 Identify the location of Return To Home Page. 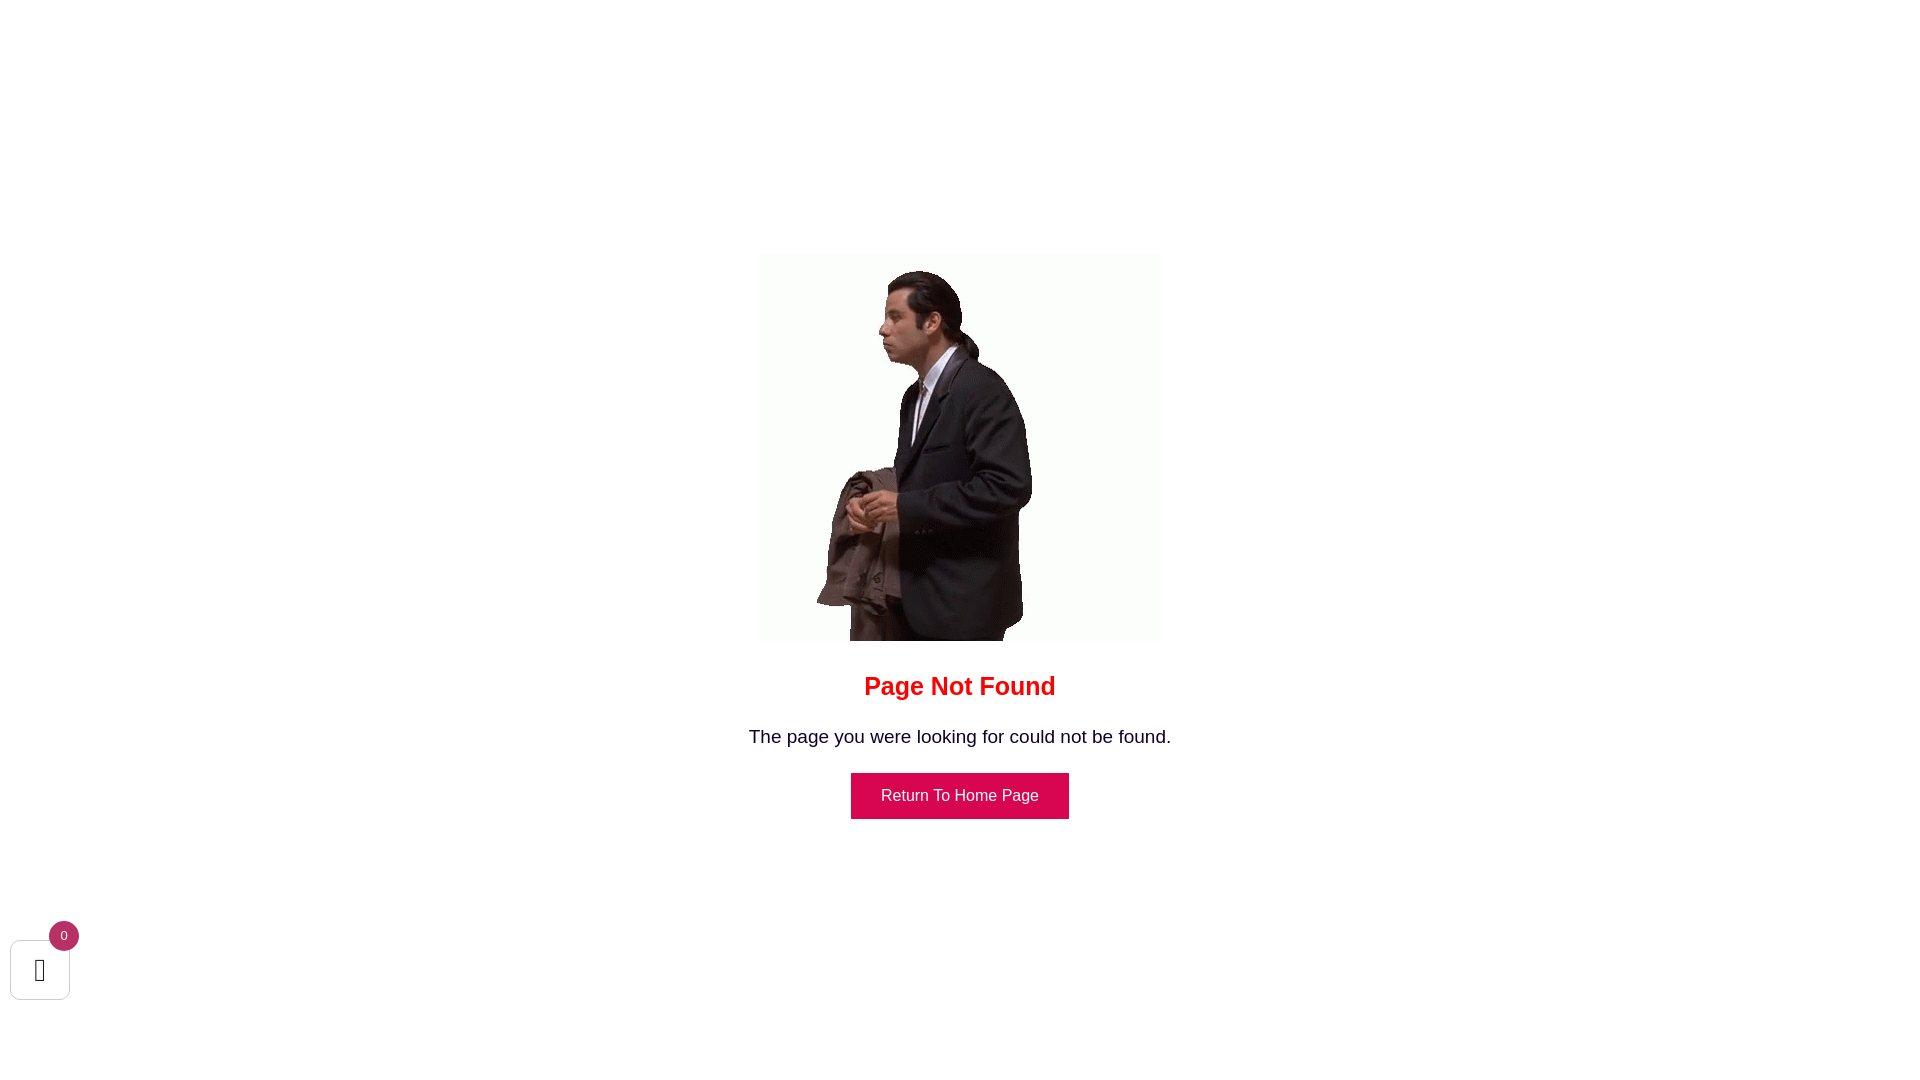
(960, 796).